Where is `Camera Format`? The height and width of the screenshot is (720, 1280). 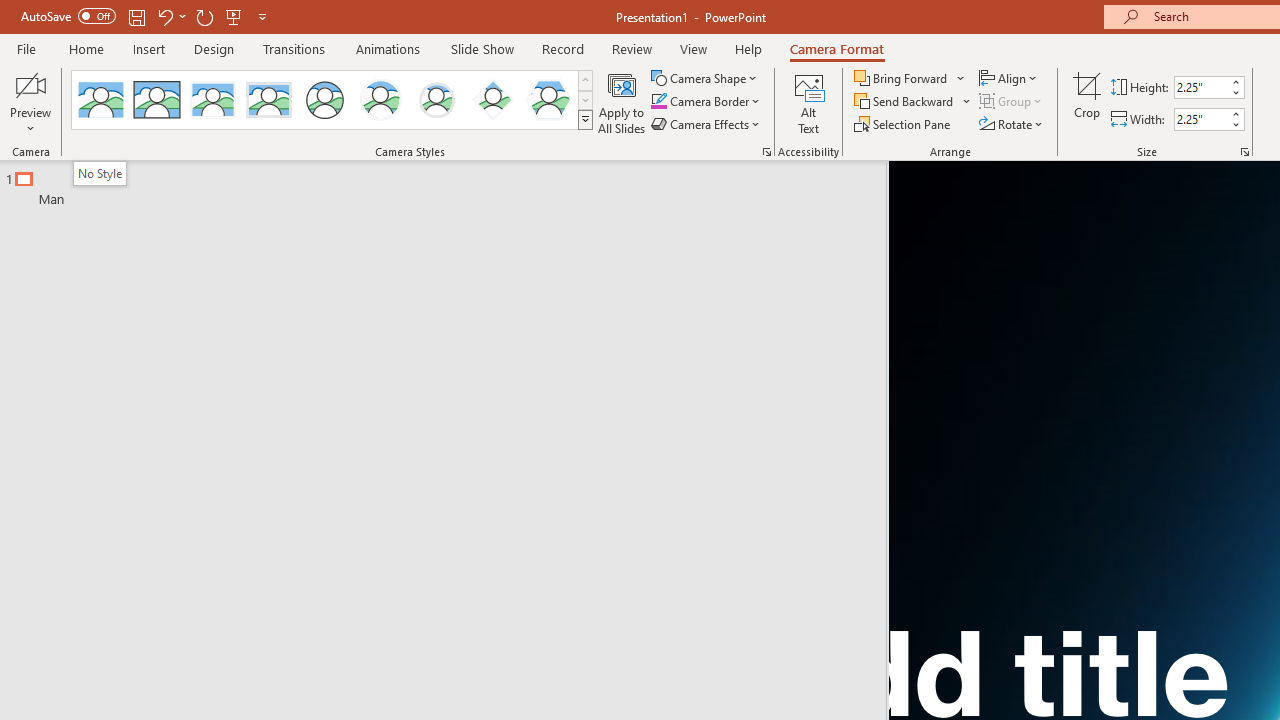 Camera Format is located at coordinates (836, 48).